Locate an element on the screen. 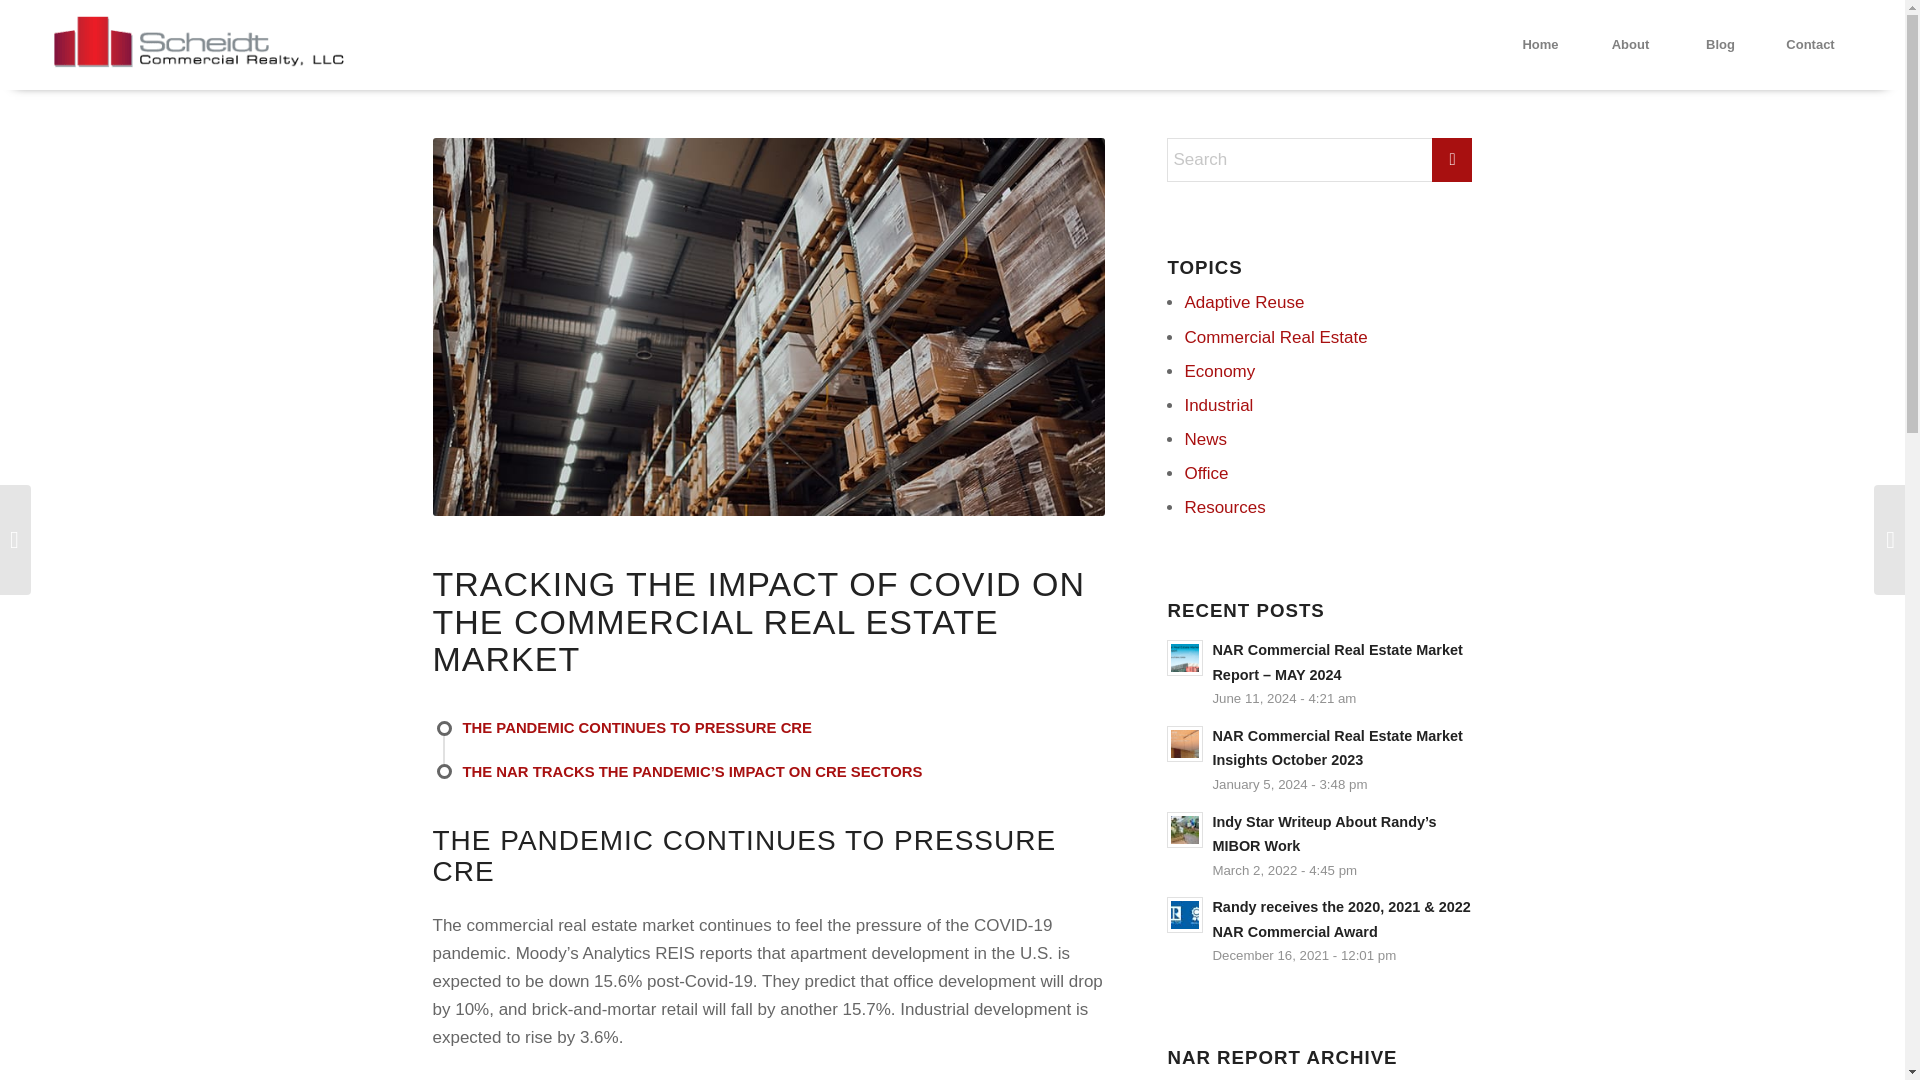 This screenshot has width=1920, height=1080. Economy is located at coordinates (1220, 371).